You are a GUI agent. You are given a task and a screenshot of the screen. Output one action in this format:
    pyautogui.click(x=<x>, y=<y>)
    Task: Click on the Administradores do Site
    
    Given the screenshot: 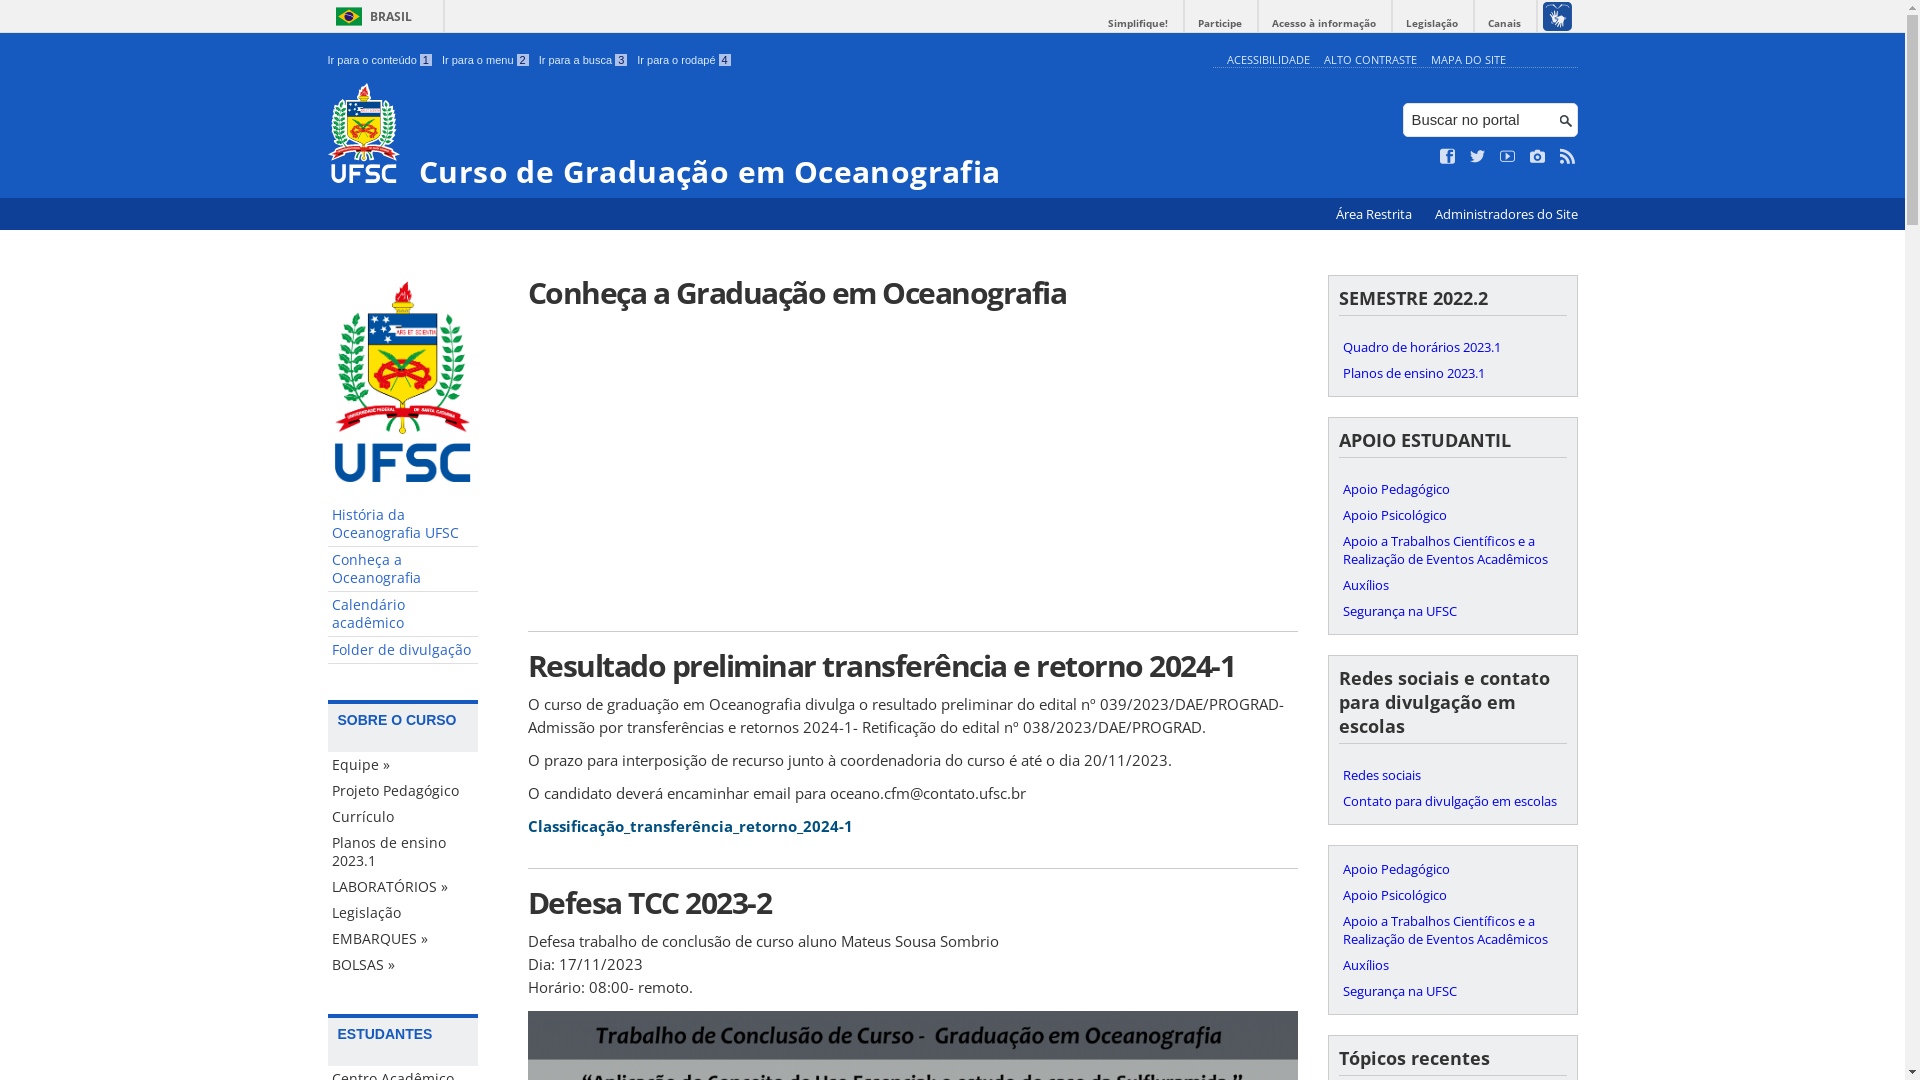 What is the action you would take?
    pyautogui.click(x=1506, y=214)
    